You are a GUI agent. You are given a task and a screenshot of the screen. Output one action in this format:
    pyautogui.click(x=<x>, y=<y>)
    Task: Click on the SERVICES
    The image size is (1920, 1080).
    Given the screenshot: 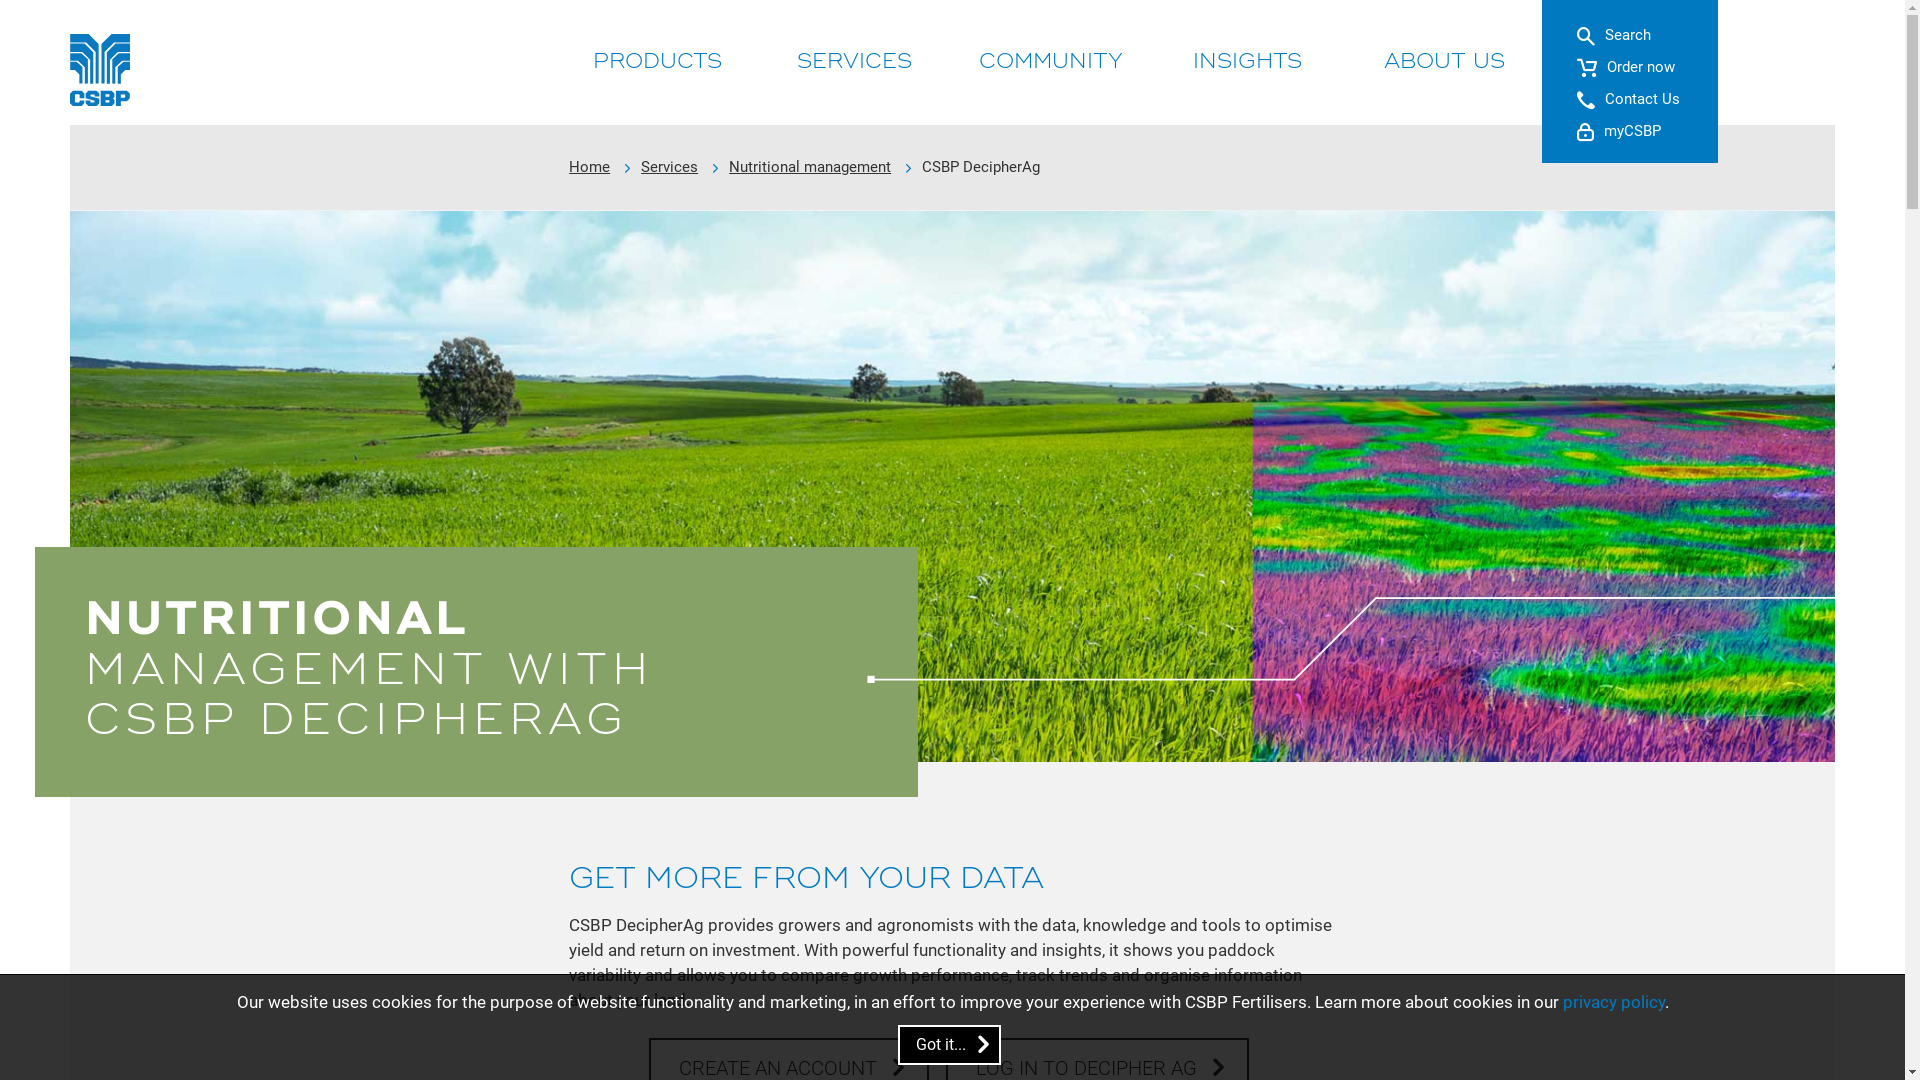 What is the action you would take?
    pyautogui.click(x=854, y=62)
    